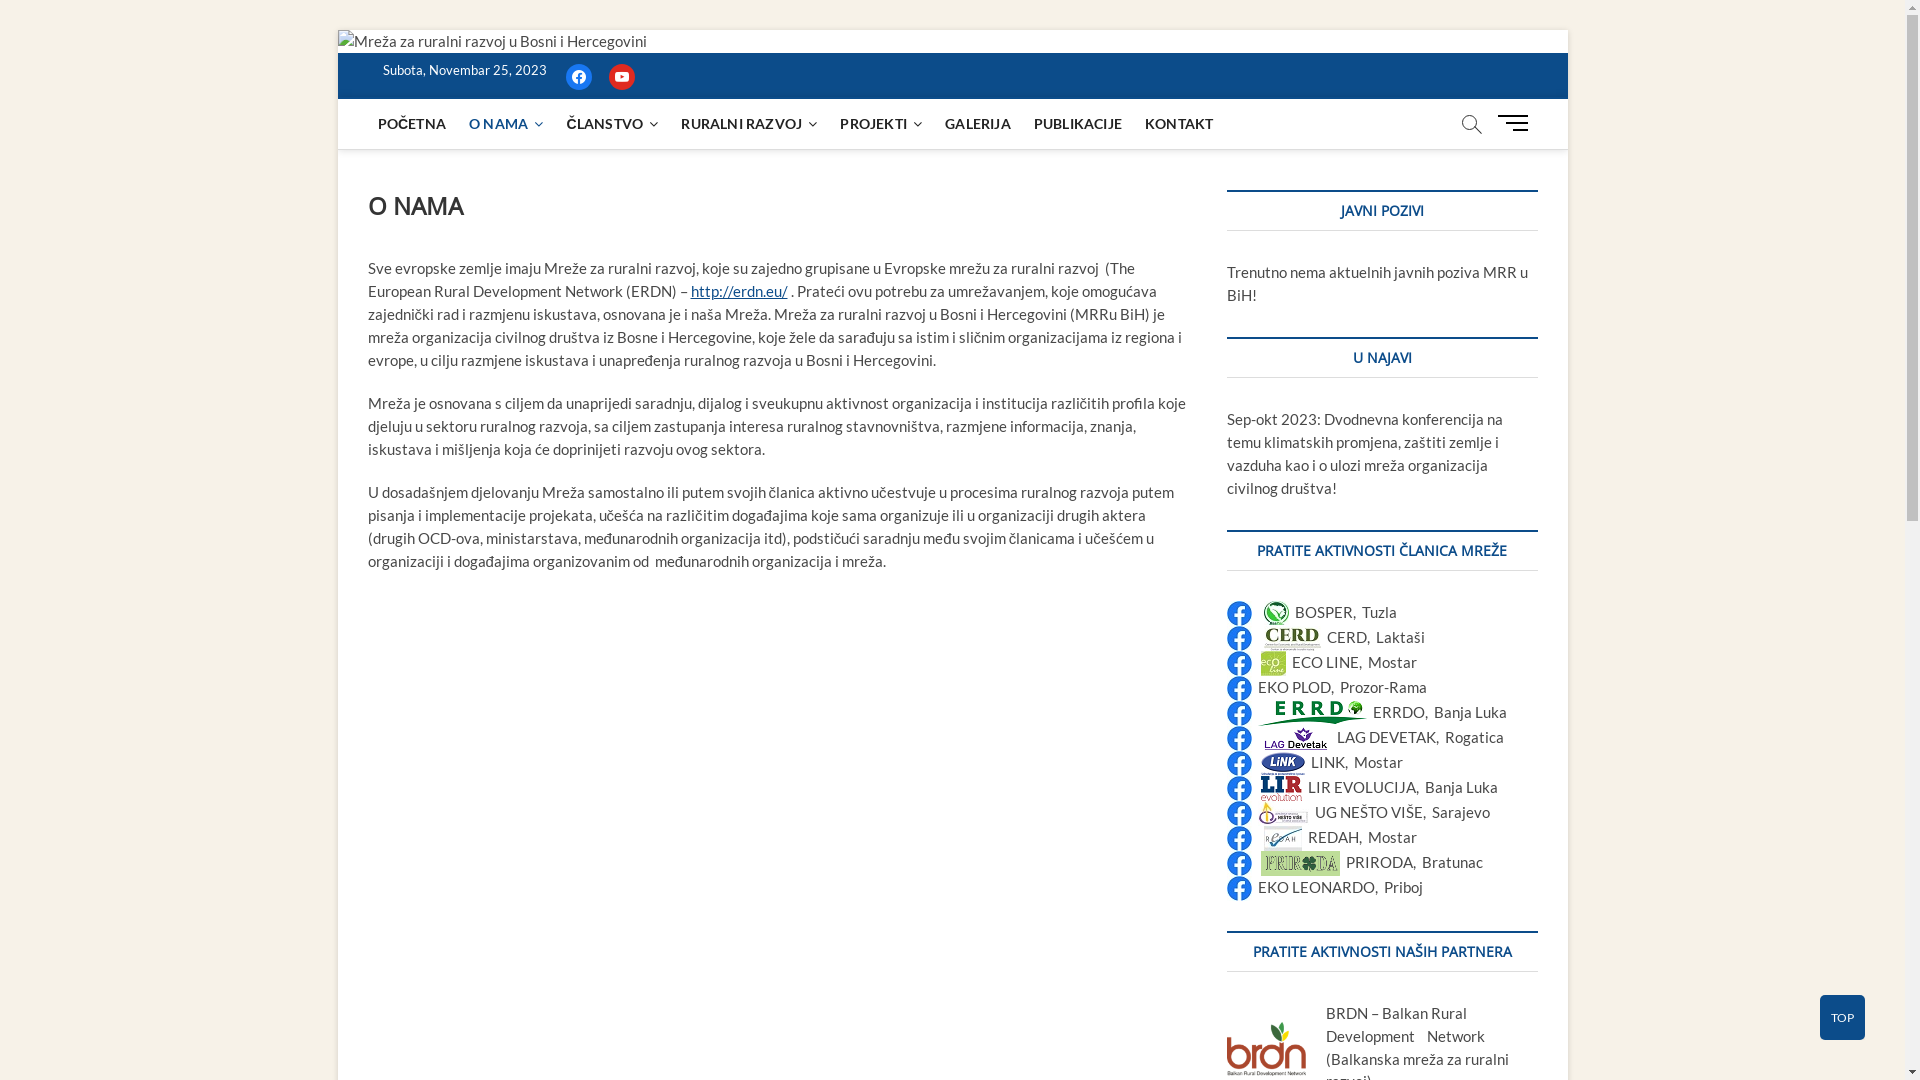  I want to click on TOP, so click(1842, 1018).